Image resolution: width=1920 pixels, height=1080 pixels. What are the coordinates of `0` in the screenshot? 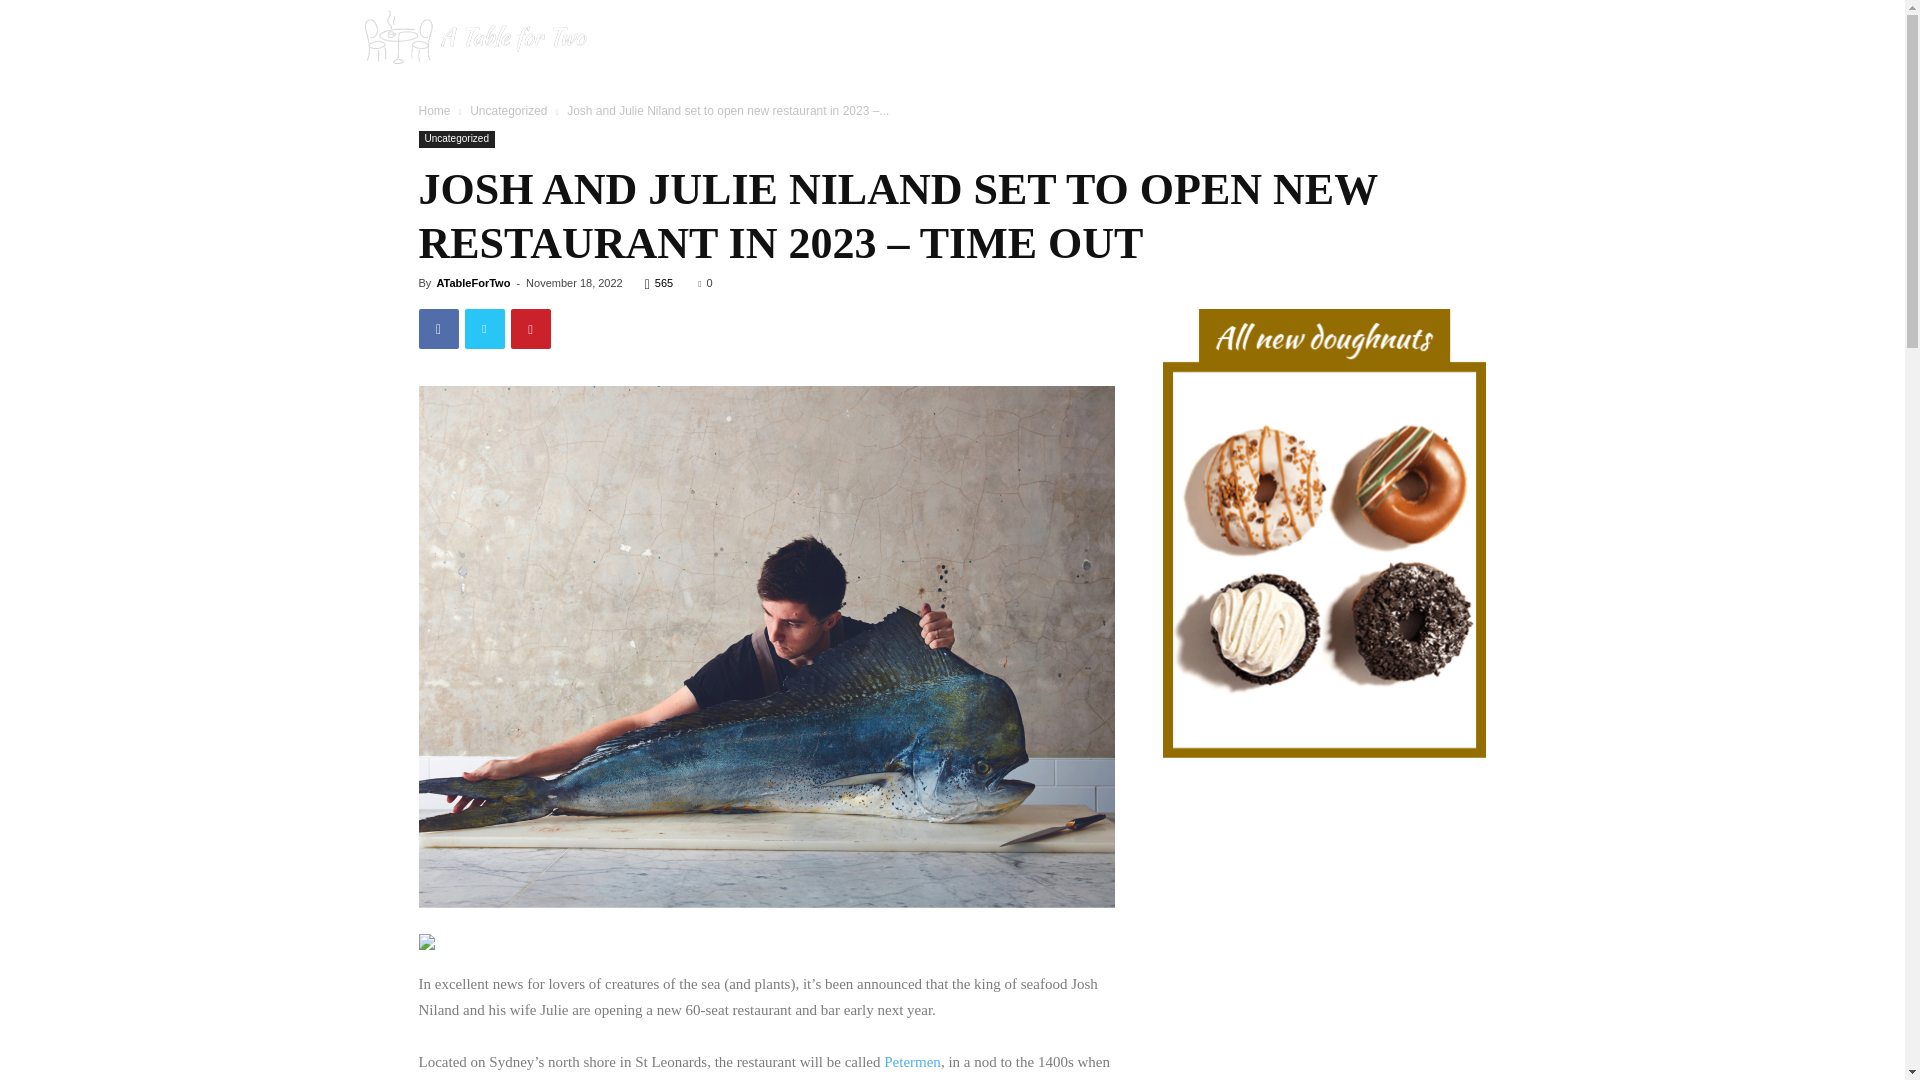 It's located at (705, 282).